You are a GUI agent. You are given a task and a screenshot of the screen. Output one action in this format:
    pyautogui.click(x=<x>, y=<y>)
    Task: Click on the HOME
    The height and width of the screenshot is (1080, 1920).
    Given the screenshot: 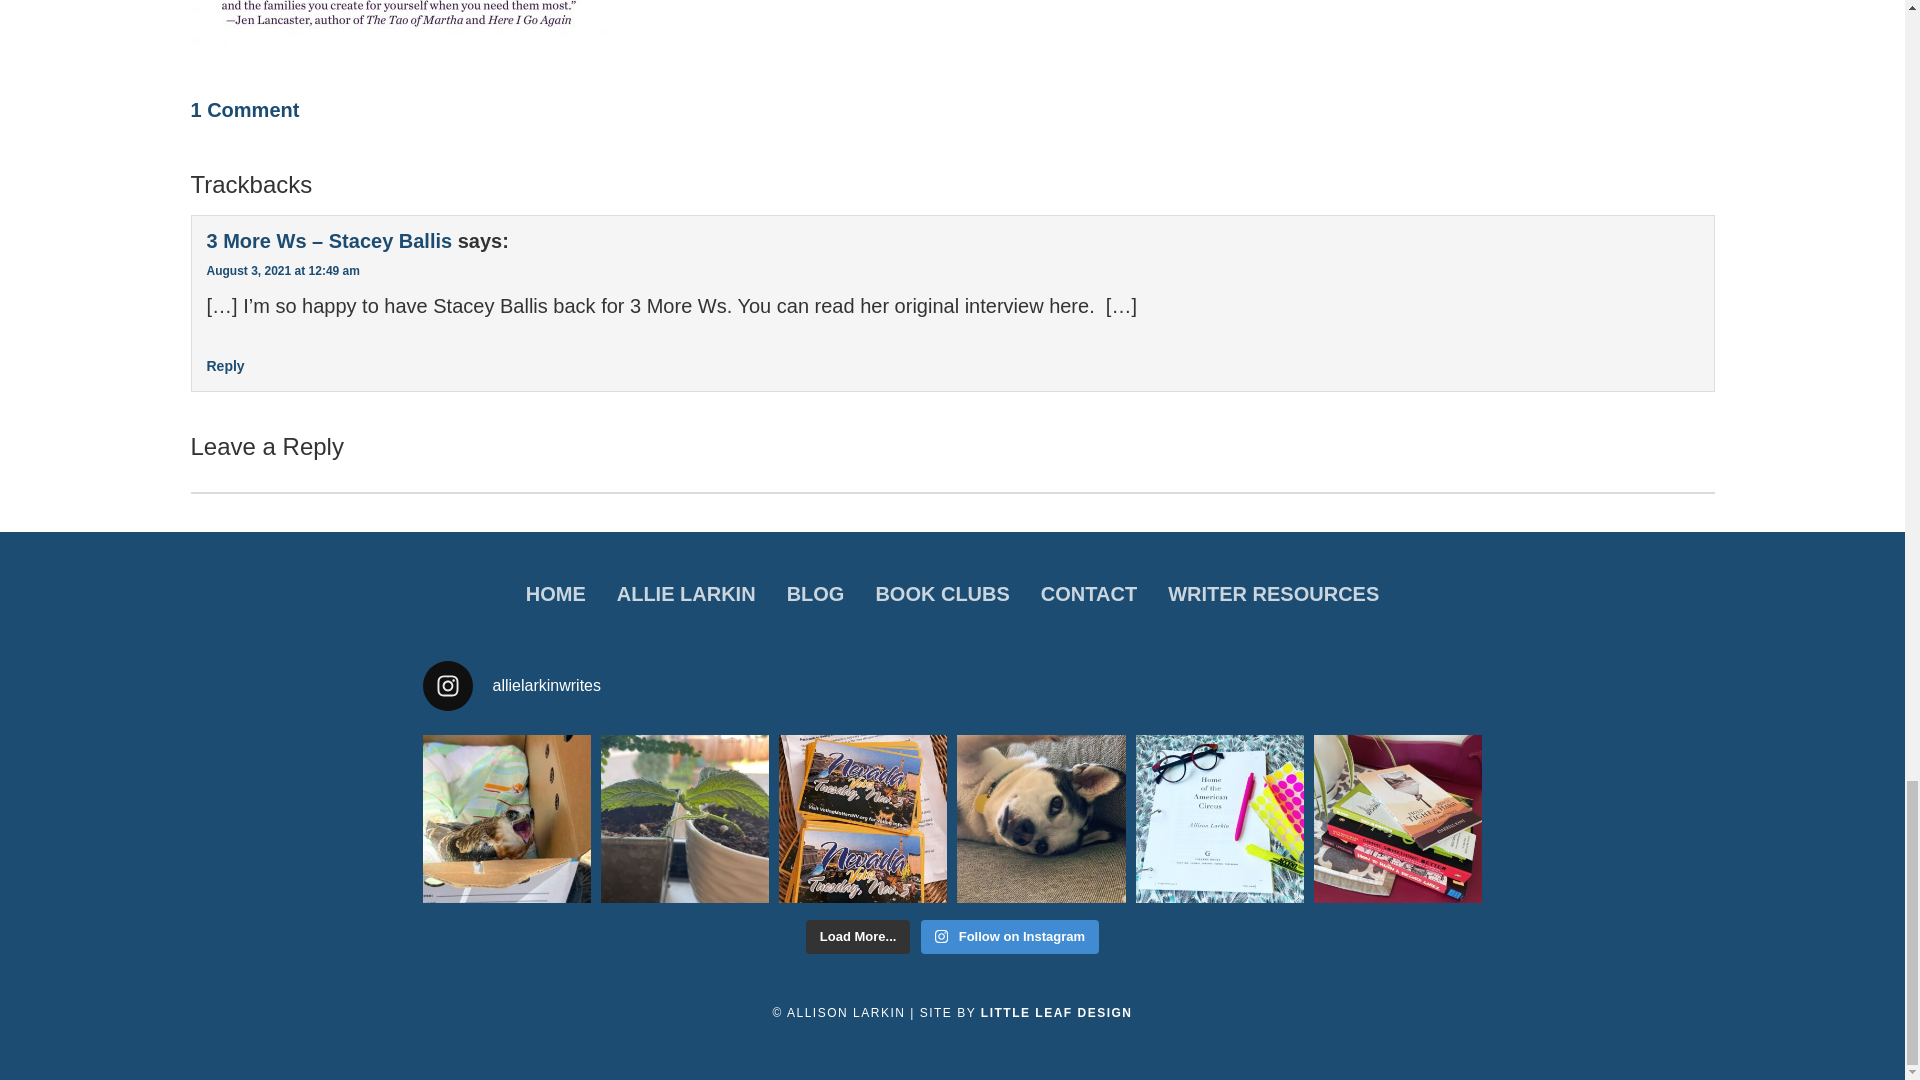 What is the action you would take?
    pyautogui.click(x=555, y=594)
    